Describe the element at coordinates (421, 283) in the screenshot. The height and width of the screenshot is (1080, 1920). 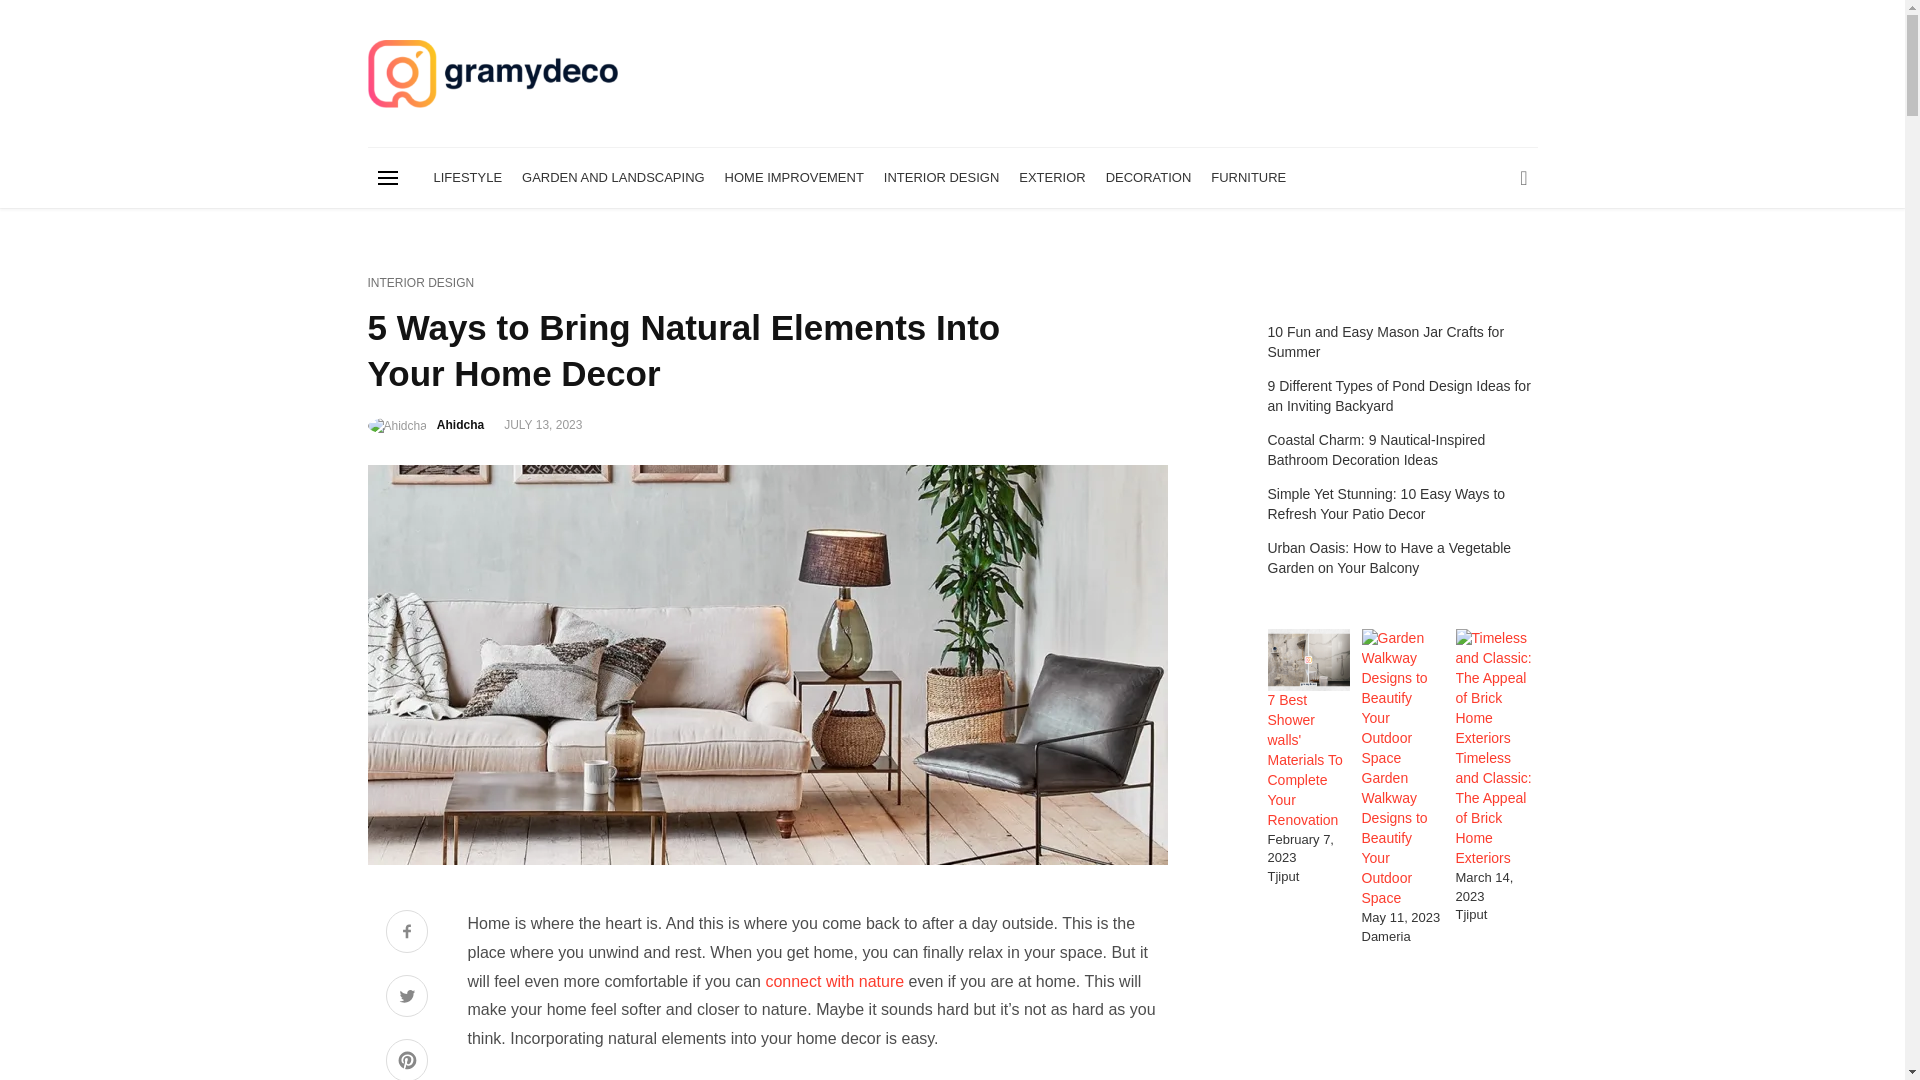
I see `INTERIOR DESIGN` at that location.